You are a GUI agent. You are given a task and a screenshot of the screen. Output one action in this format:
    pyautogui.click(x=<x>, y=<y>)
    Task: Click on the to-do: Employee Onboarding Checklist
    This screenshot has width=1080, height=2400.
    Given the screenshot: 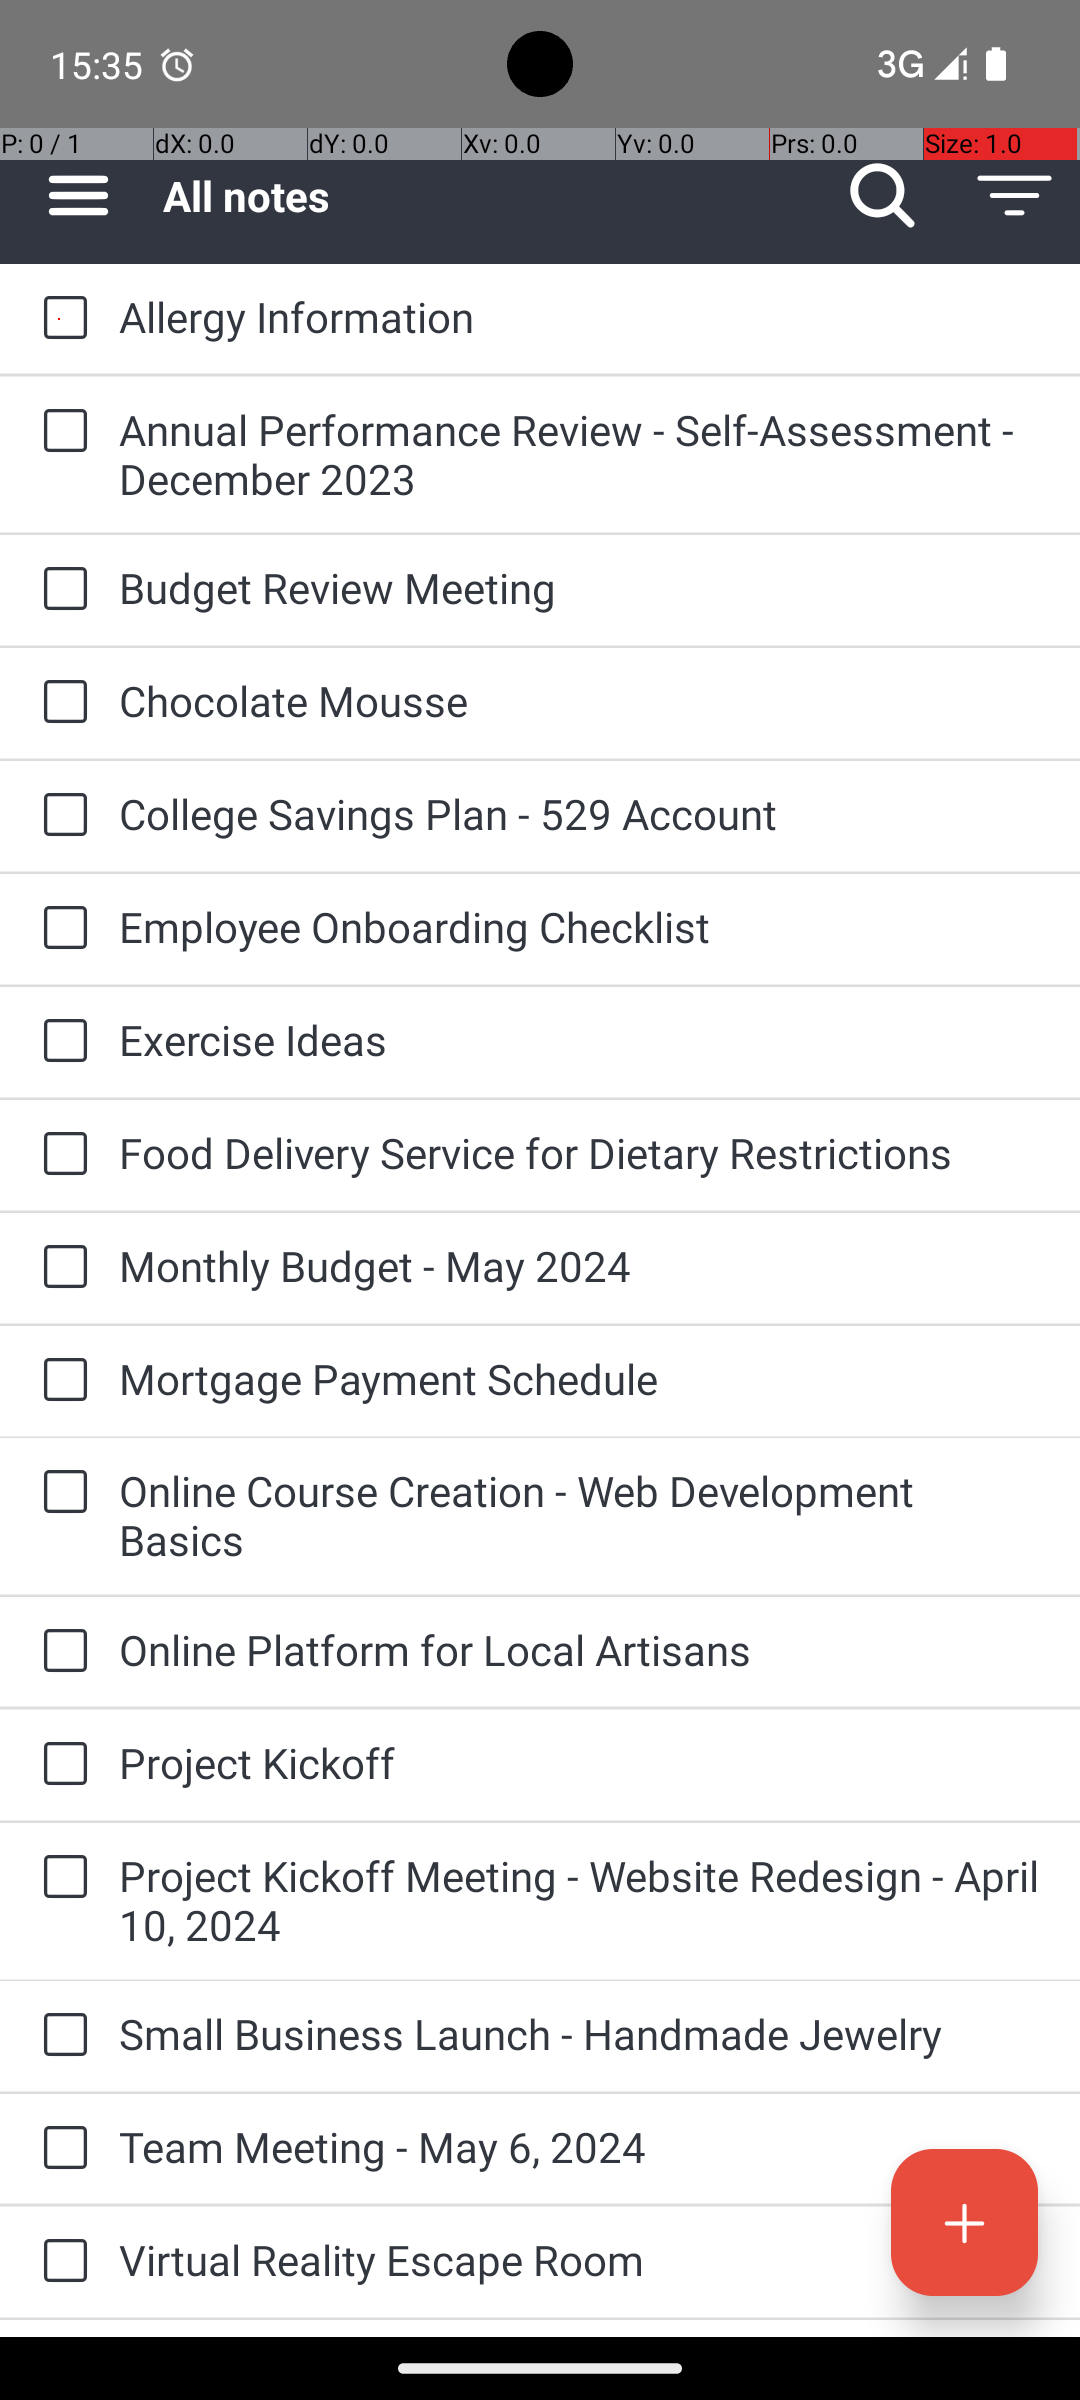 What is the action you would take?
    pyautogui.click(x=60, y=930)
    